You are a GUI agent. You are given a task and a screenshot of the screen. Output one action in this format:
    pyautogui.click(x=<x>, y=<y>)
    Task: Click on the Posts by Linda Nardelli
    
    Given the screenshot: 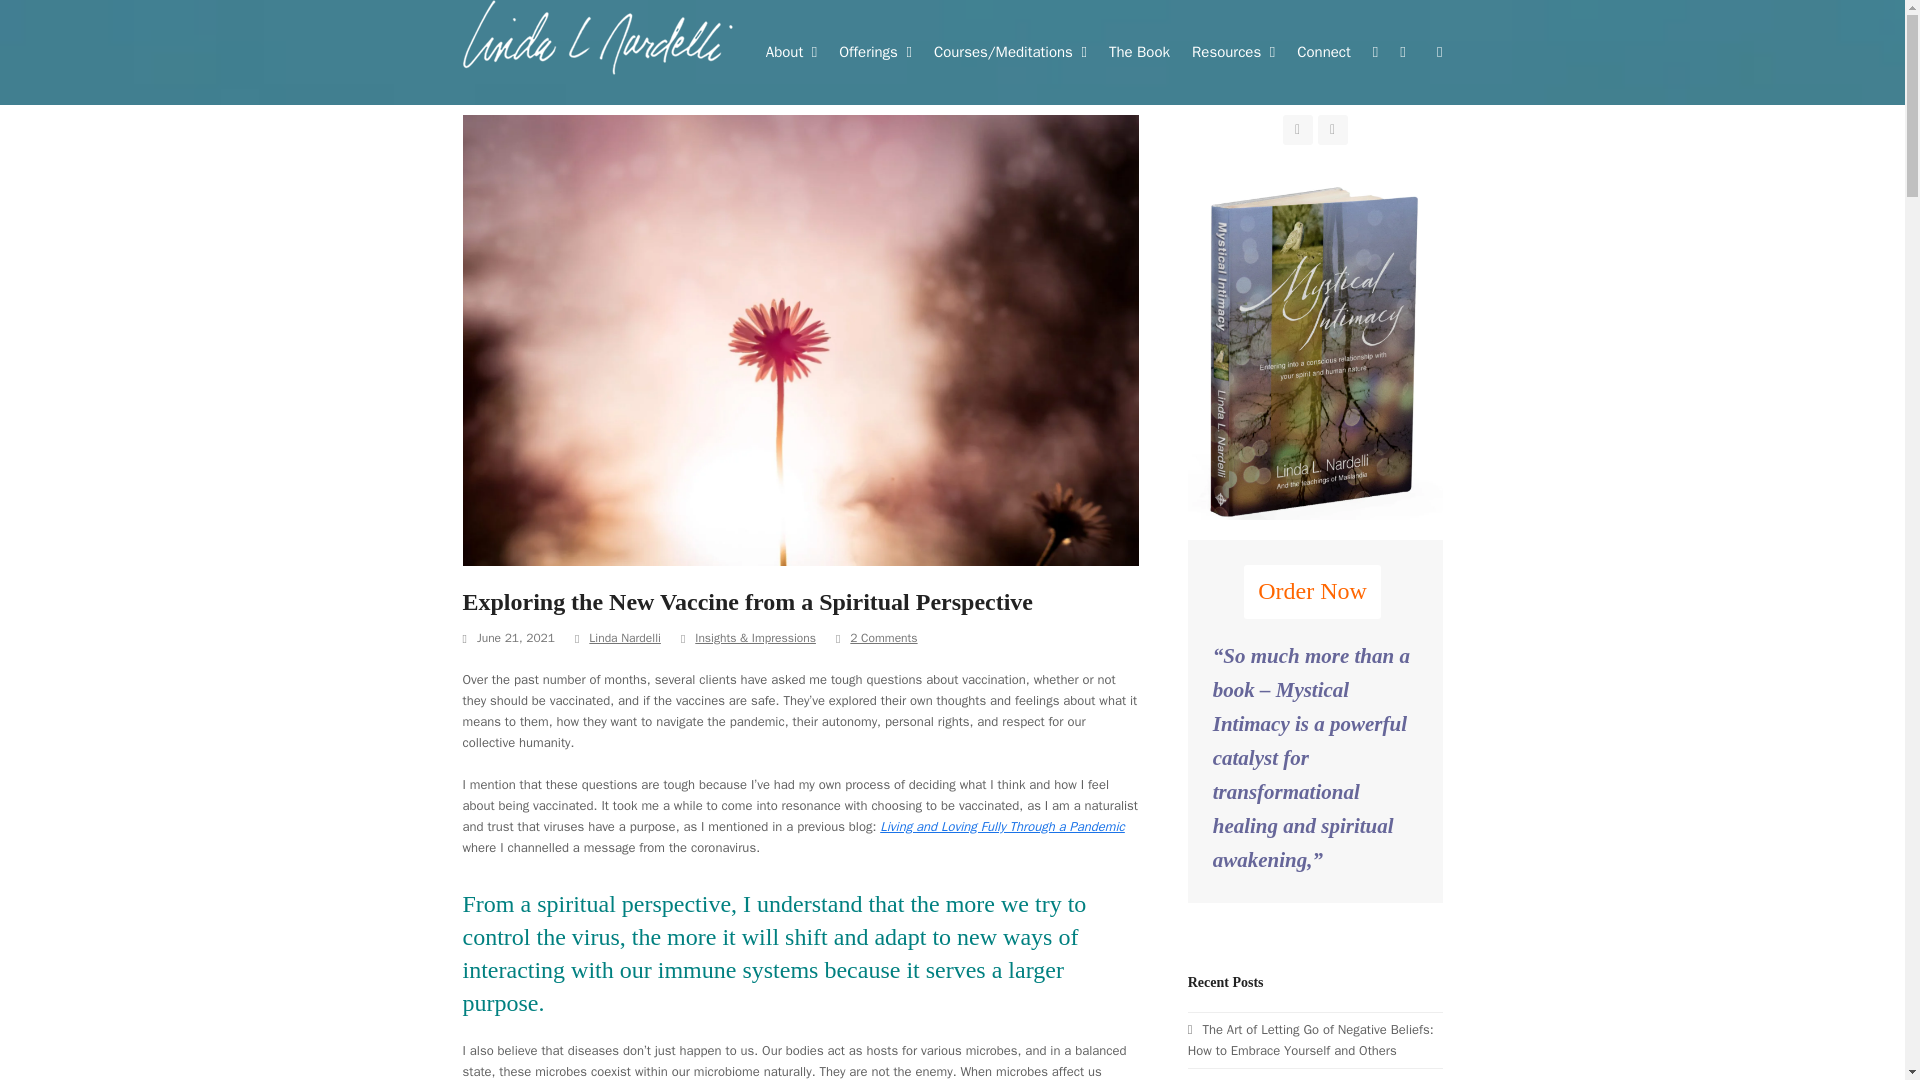 What is the action you would take?
    pyautogui.click(x=624, y=637)
    